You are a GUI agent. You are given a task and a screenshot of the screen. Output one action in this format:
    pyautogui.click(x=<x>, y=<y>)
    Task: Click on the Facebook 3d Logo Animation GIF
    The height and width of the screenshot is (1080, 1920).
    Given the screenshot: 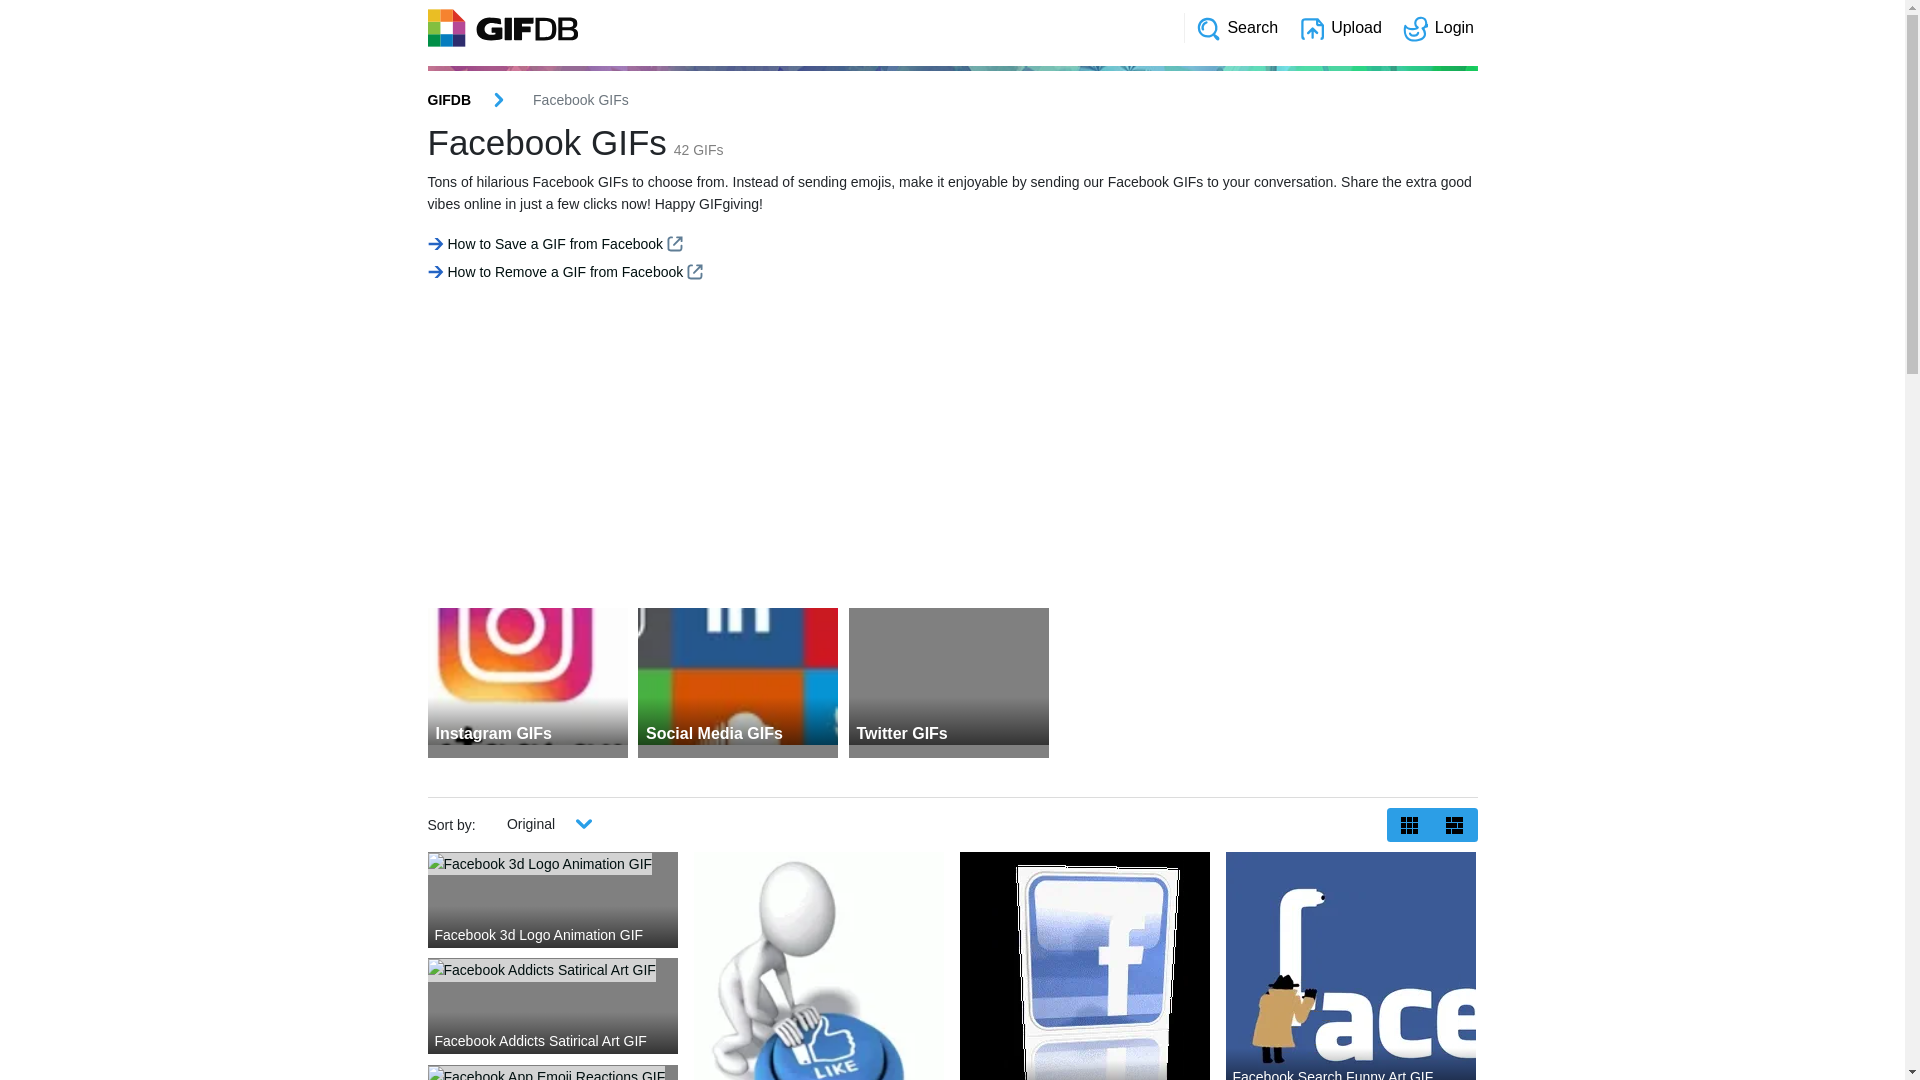 What is the action you would take?
    pyautogui.click(x=553, y=864)
    